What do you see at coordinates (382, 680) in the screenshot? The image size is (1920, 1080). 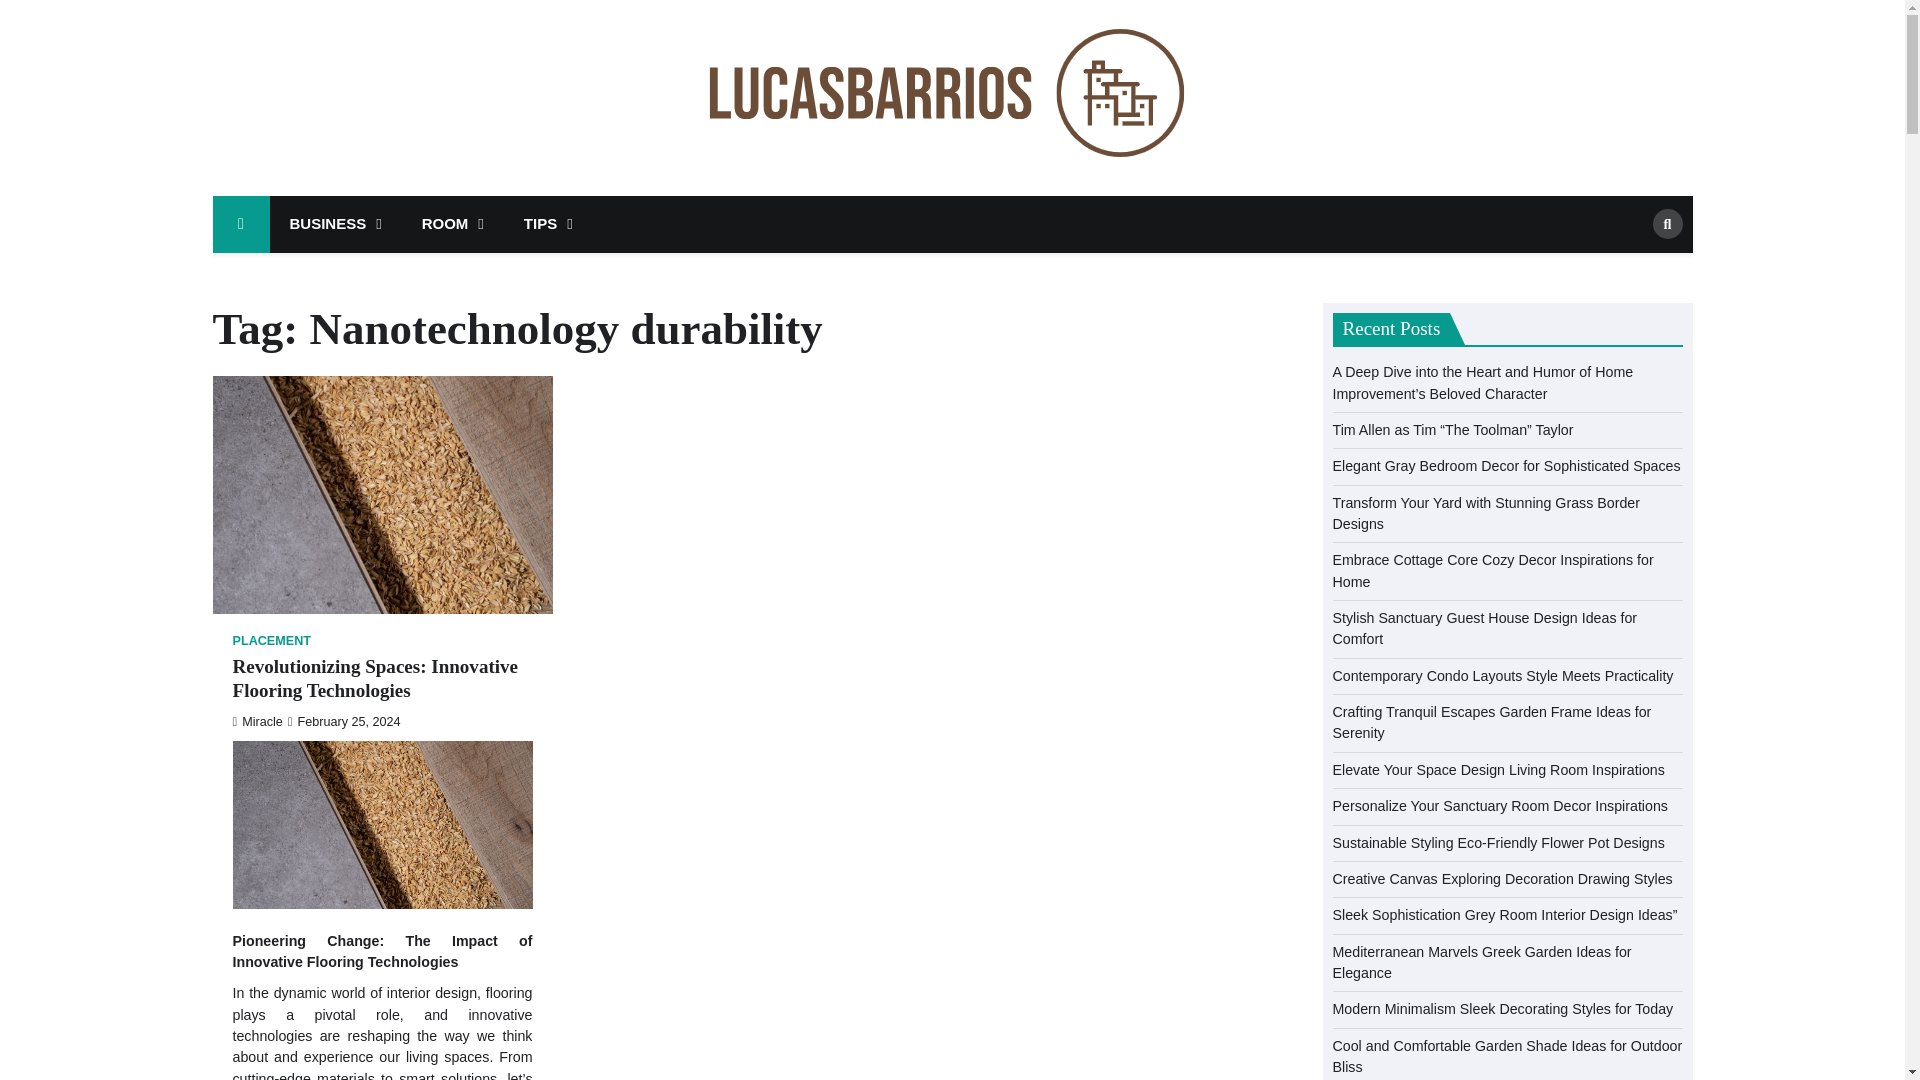 I see `Revolutionizing Spaces: Innovative Flooring Technologies` at bounding box center [382, 680].